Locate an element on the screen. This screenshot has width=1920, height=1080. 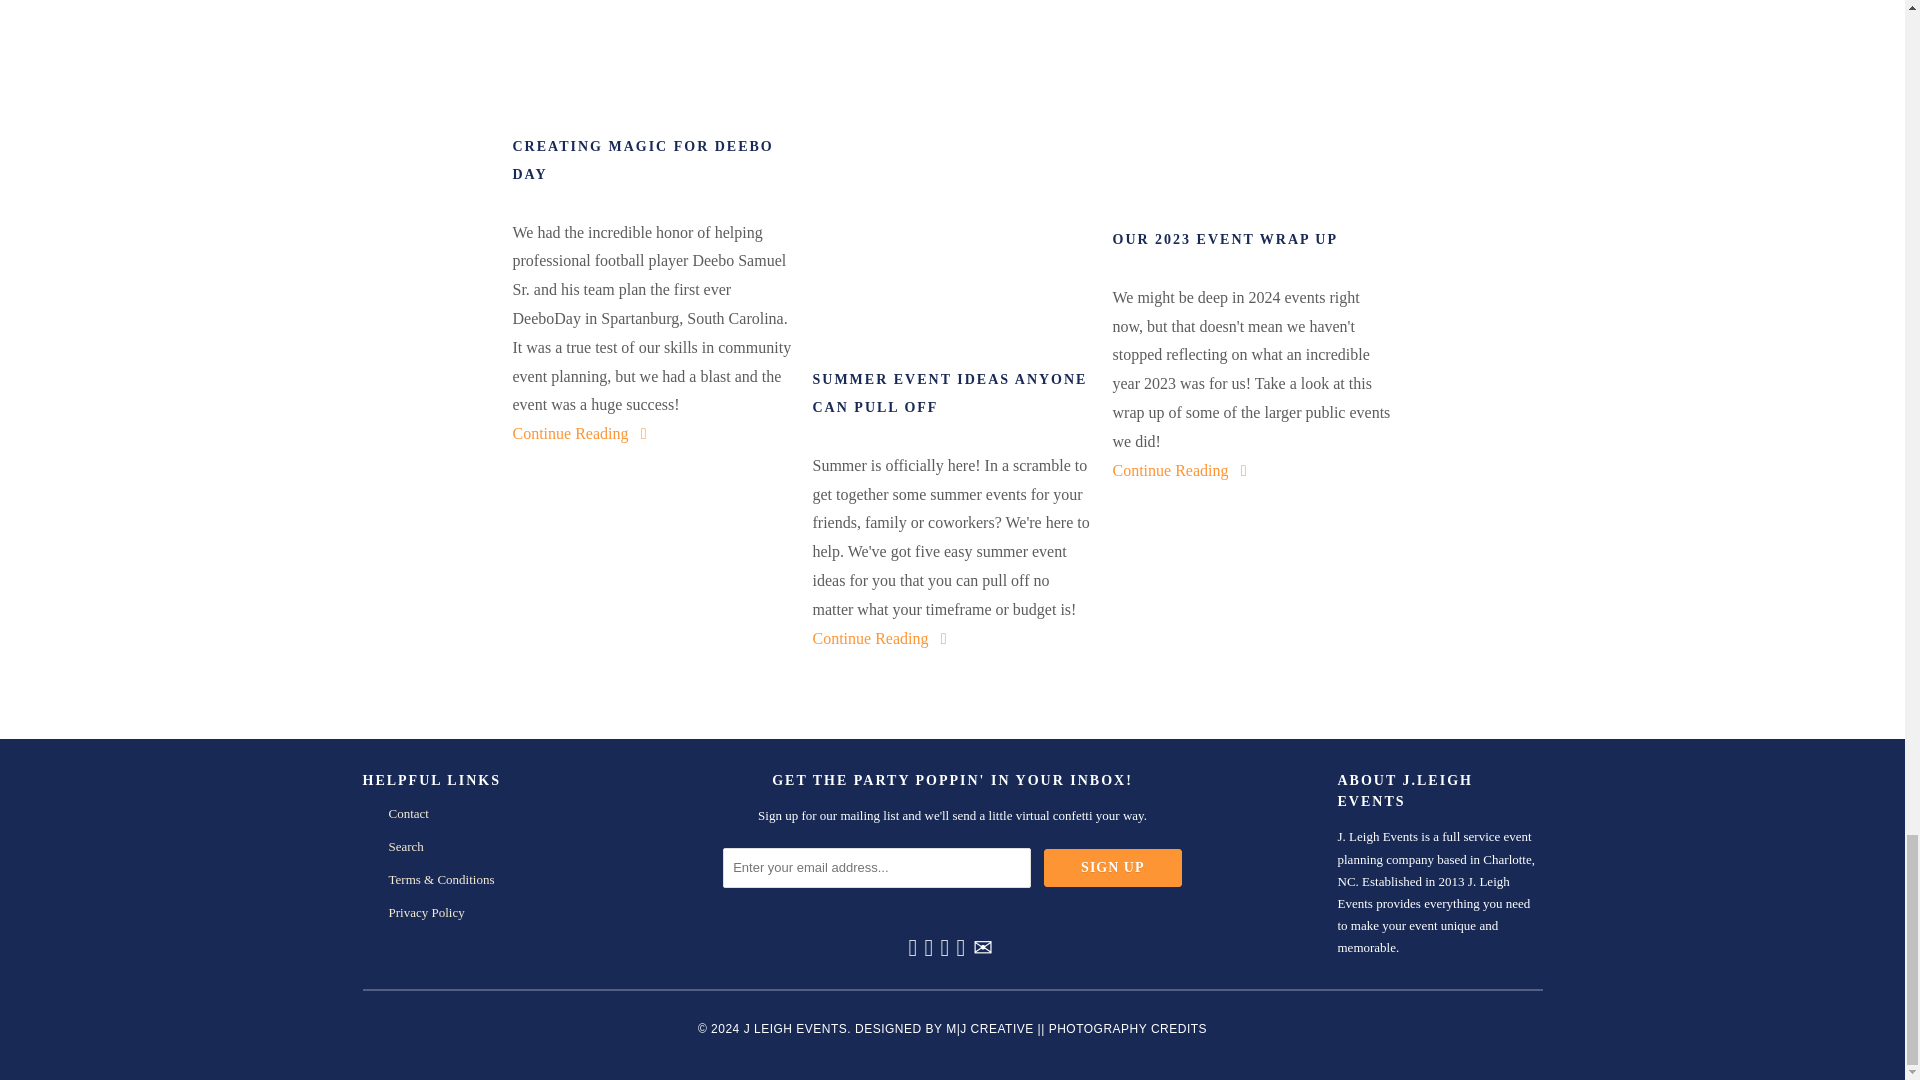
CREATING MAGIC FOR DEEBO DAY is located at coordinates (652, 160).